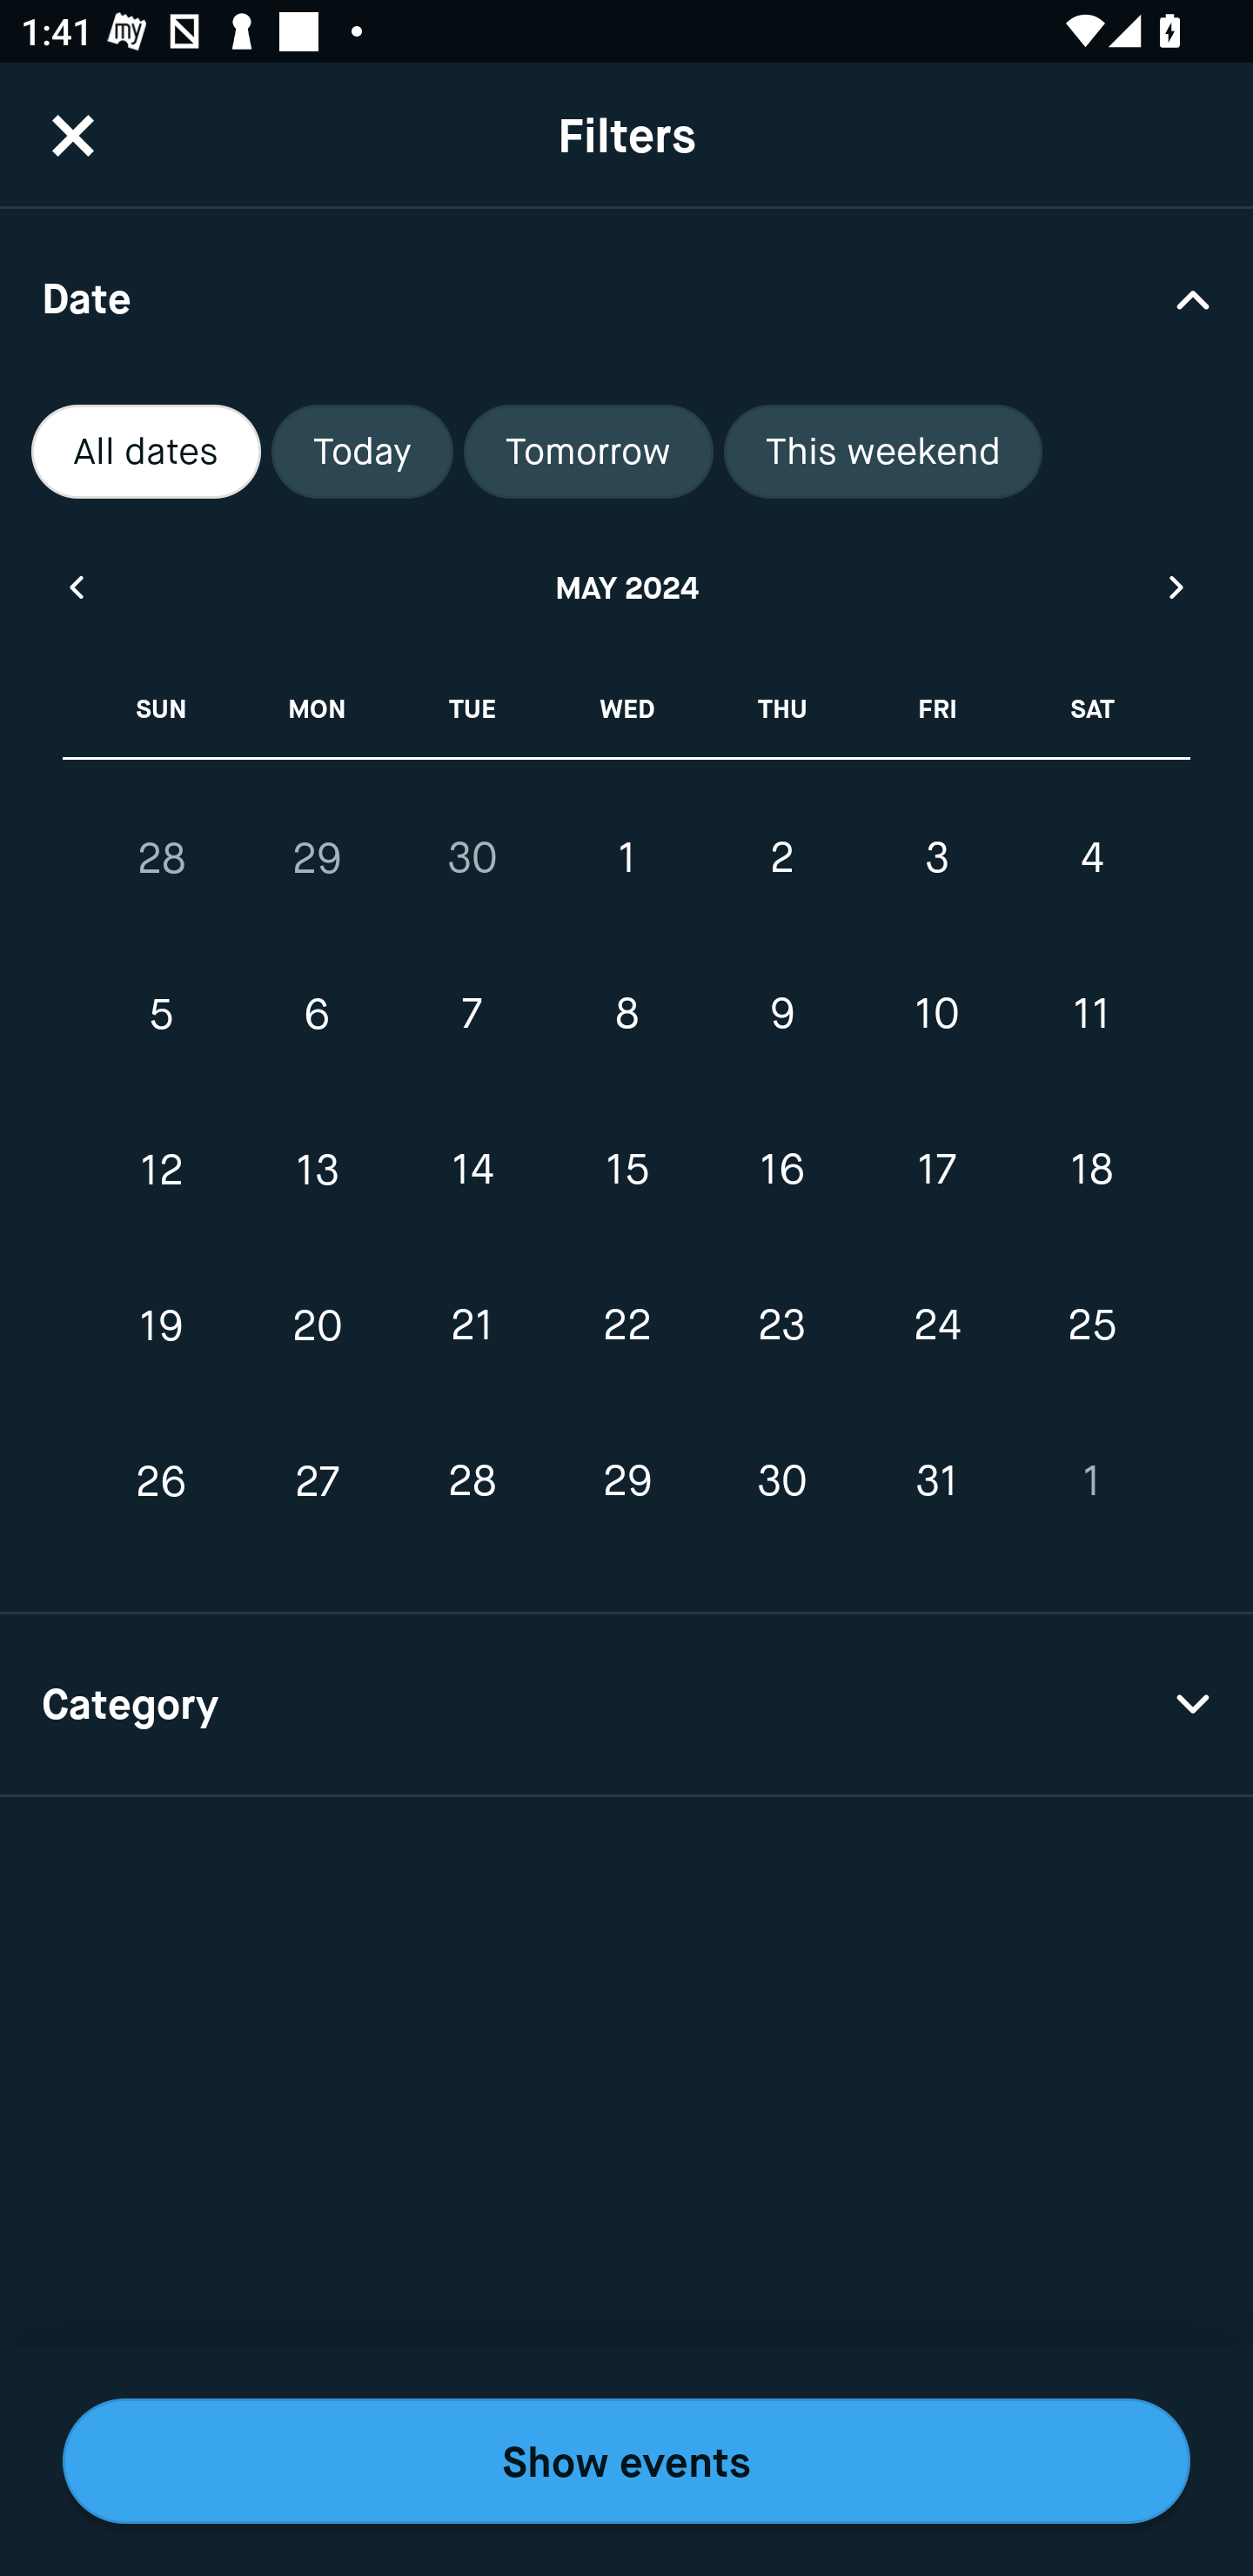 This screenshot has height=2576, width=1253. What do you see at coordinates (626, 1170) in the screenshot?
I see `15` at bounding box center [626, 1170].